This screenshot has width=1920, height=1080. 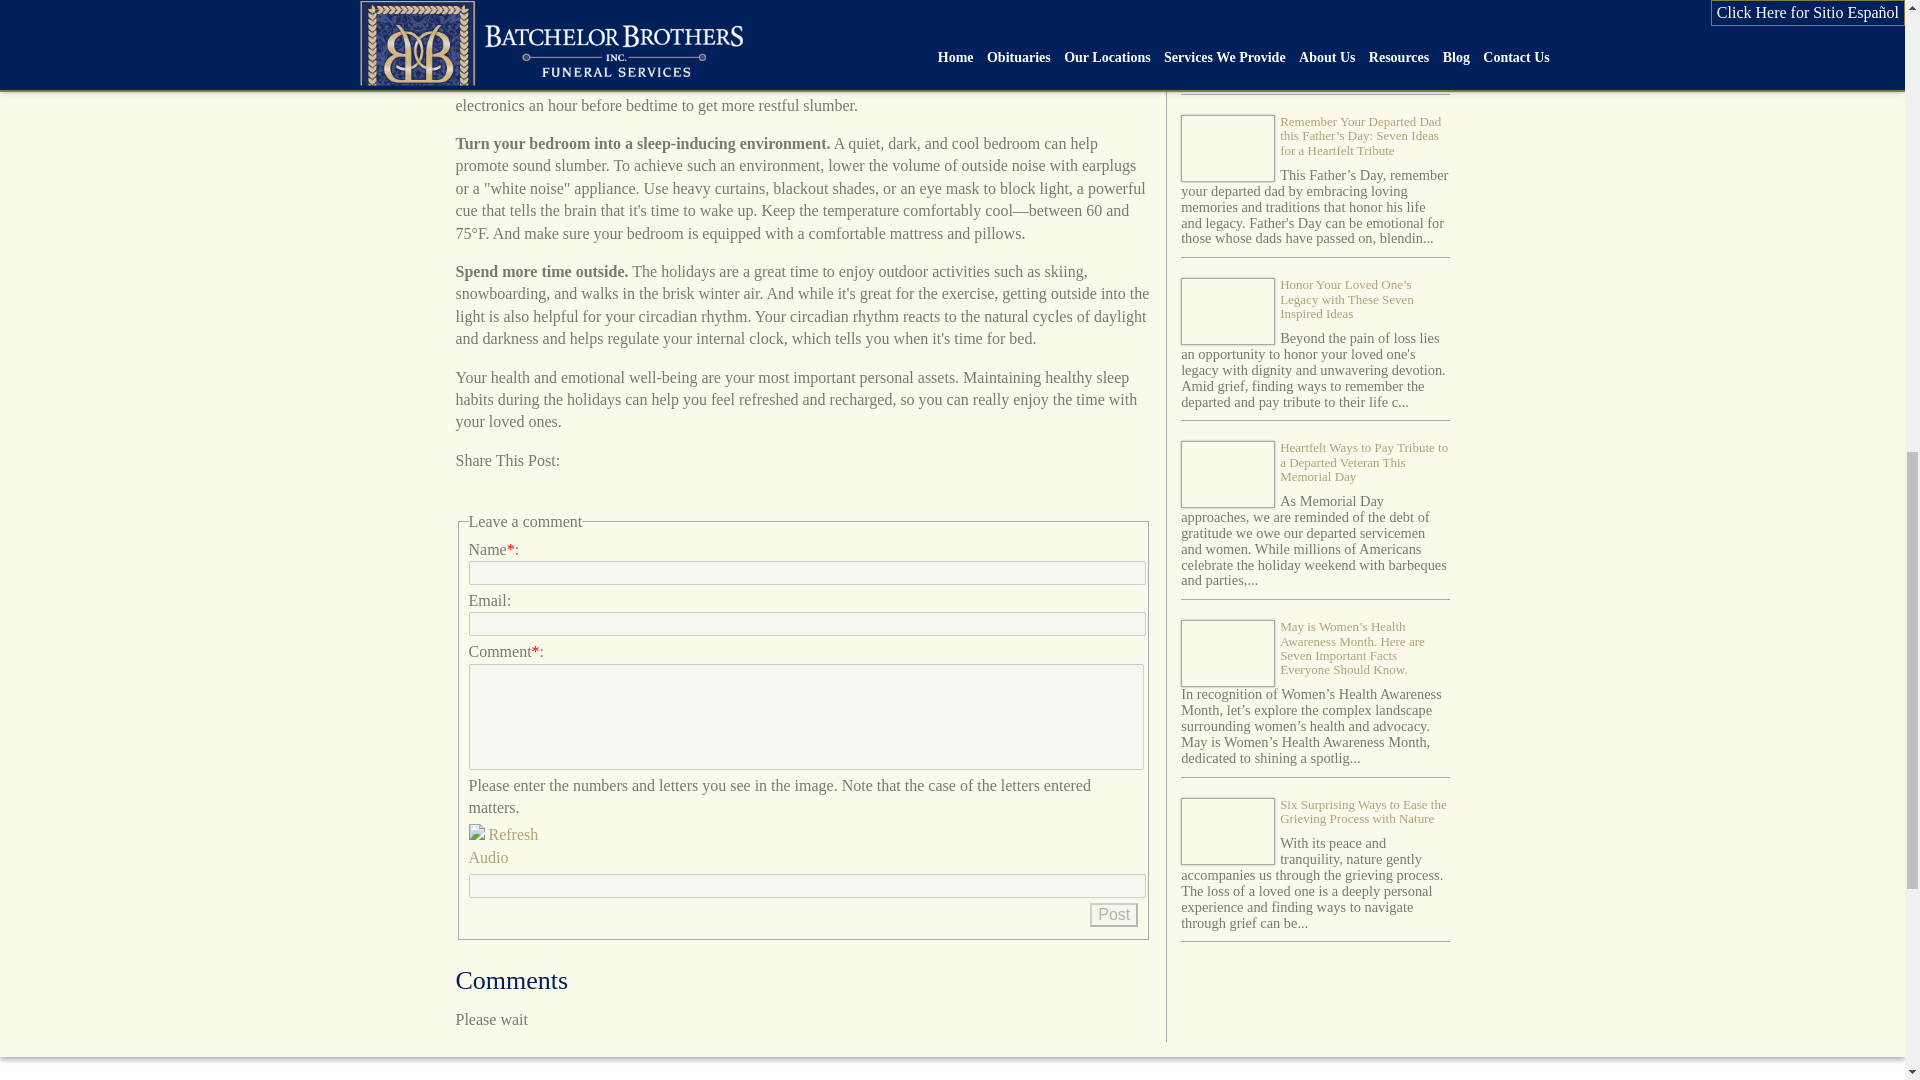 What do you see at coordinates (508, 488) in the screenshot?
I see `Twitter` at bounding box center [508, 488].